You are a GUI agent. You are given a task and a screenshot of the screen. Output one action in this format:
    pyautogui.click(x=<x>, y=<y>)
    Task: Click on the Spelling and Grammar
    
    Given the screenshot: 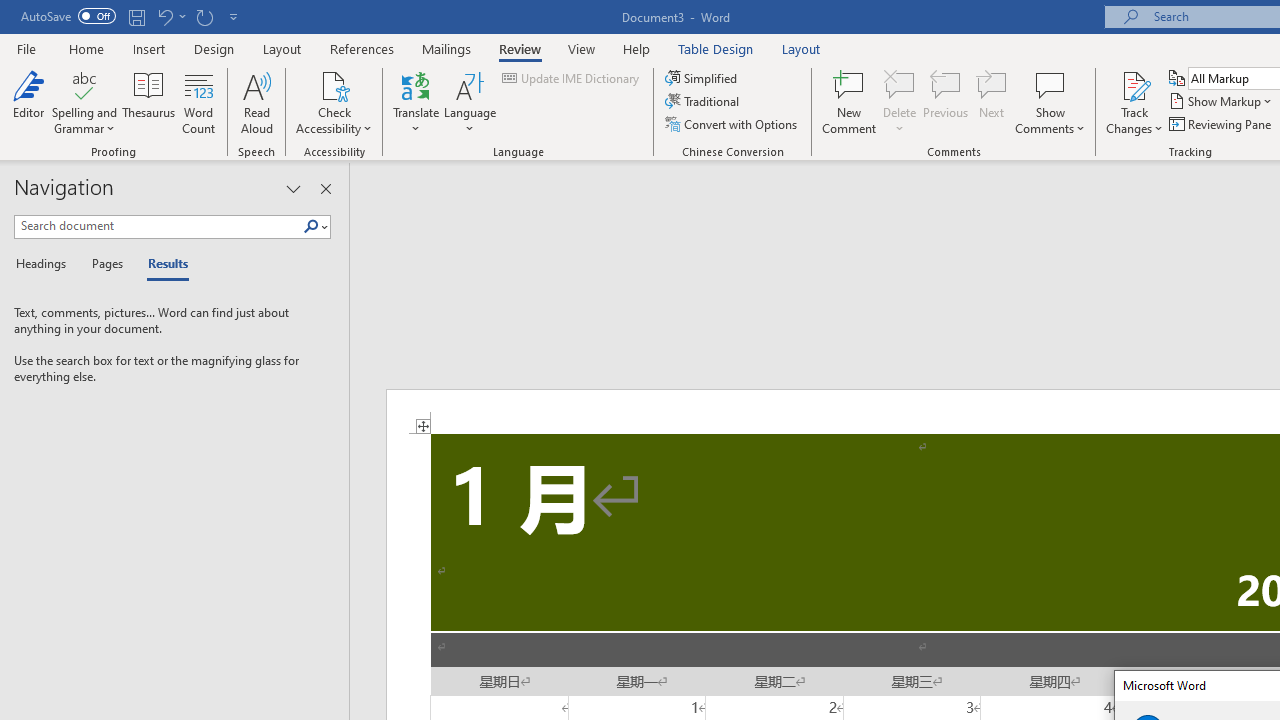 What is the action you would take?
    pyautogui.click(x=84, y=102)
    